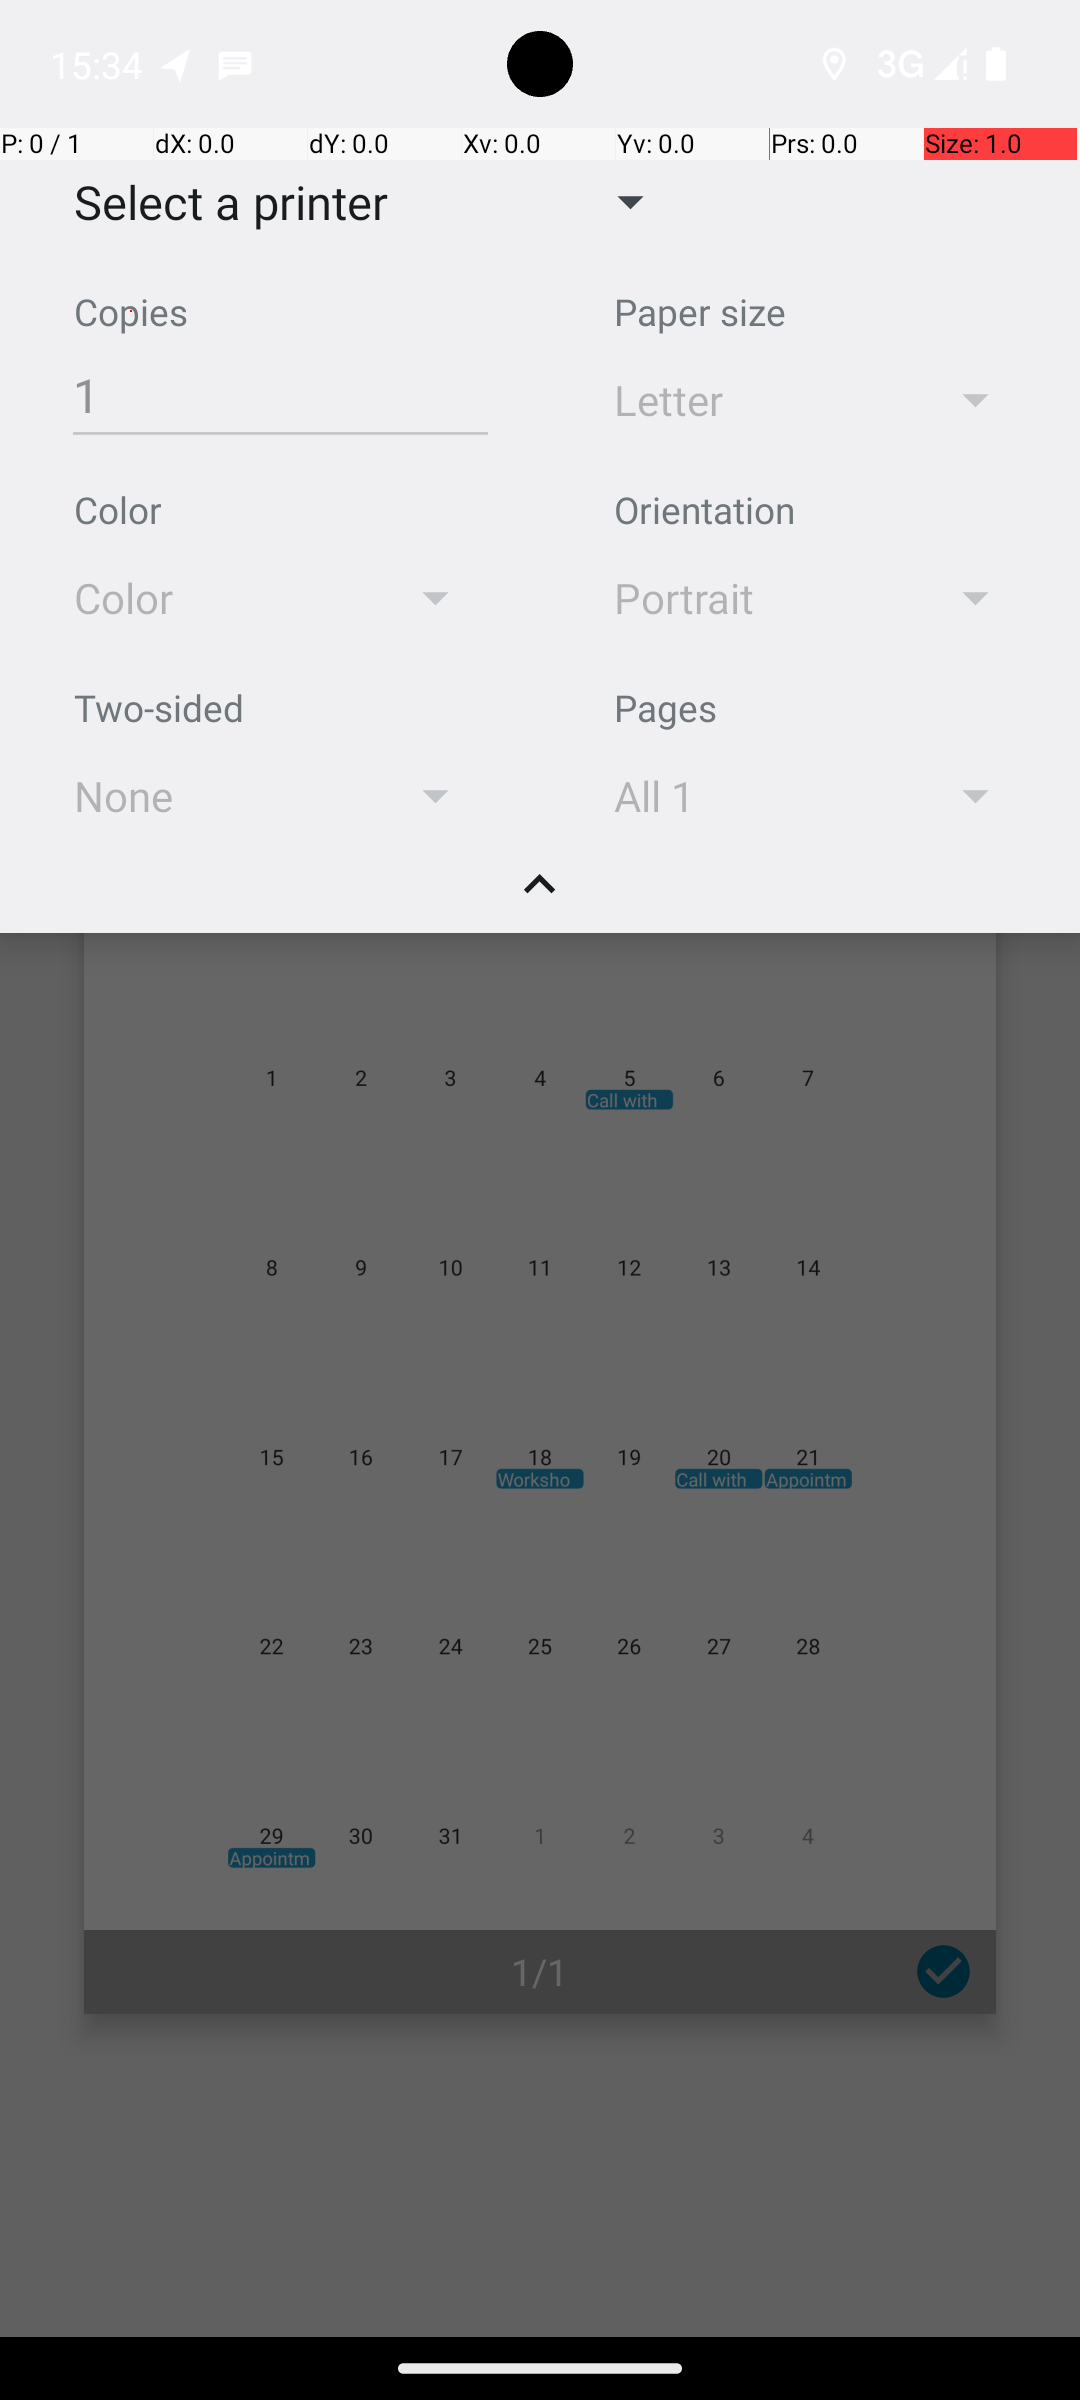 The image size is (1080, 2400). Describe the element at coordinates (540, 896) in the screenshot. I see `Collapse handle` at that location.